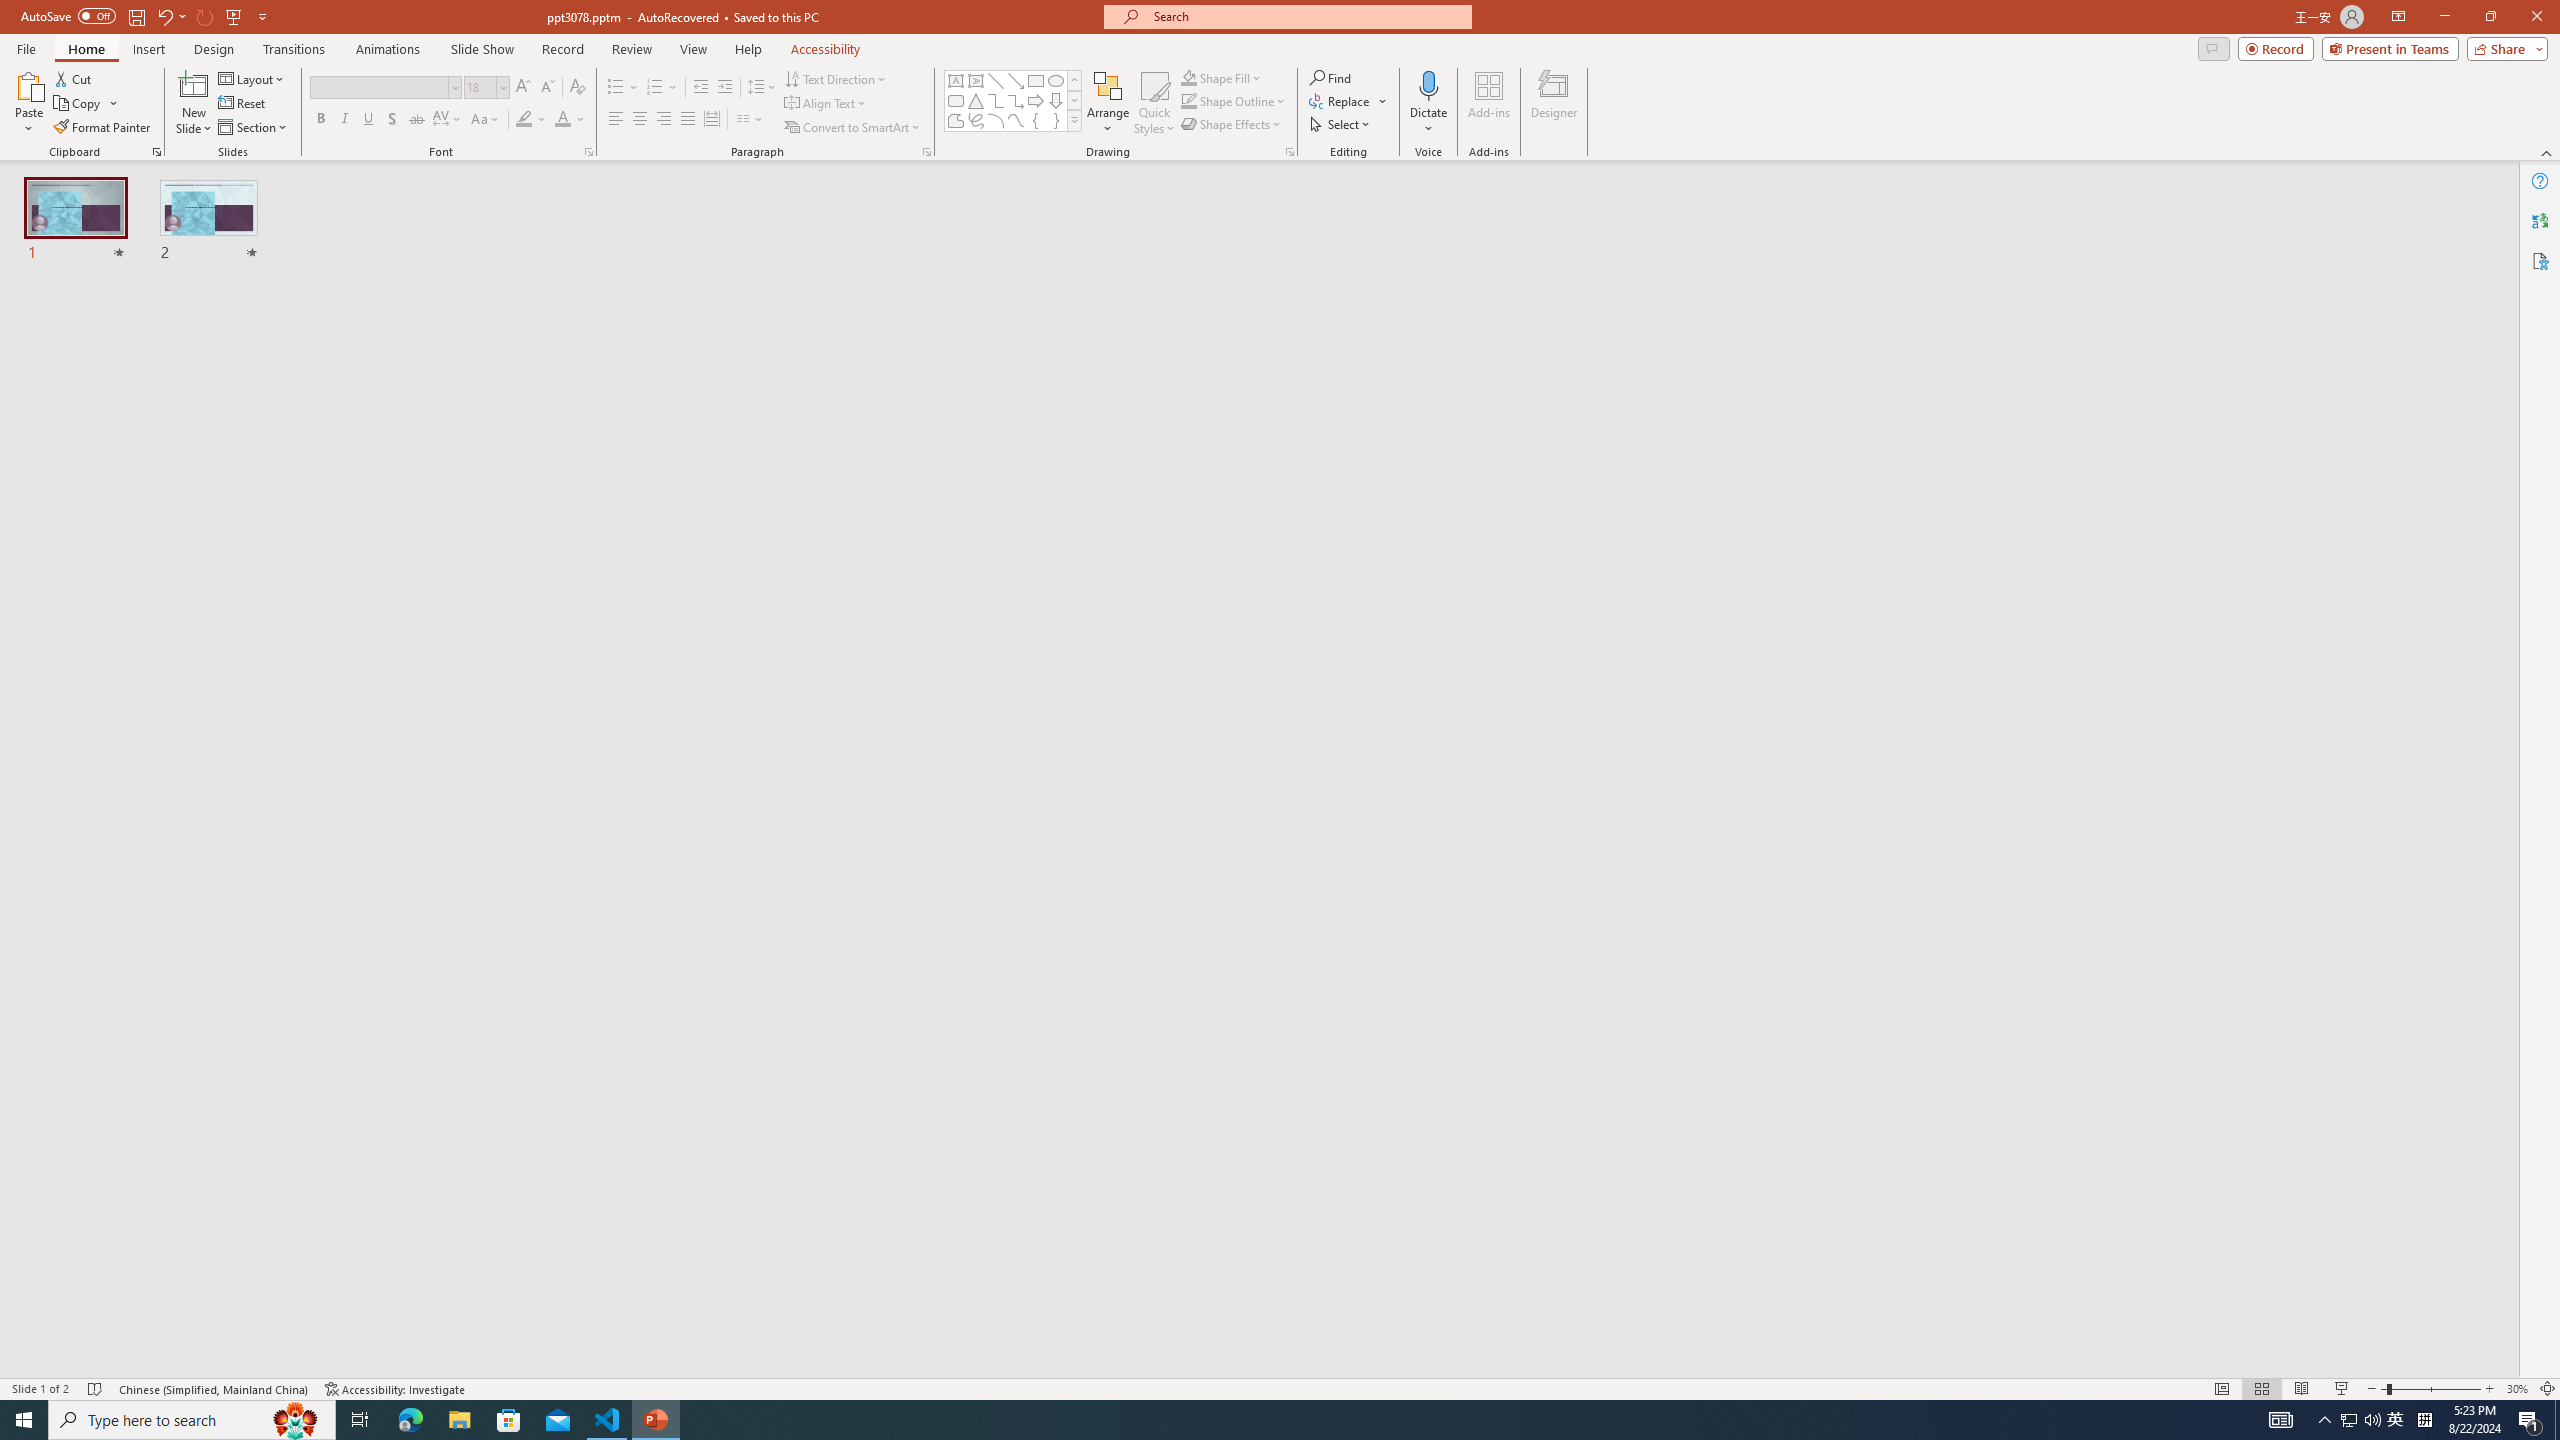 This screenshot has width=2560, height=1440. I want to click on Strikethrough, so click(417, 120).